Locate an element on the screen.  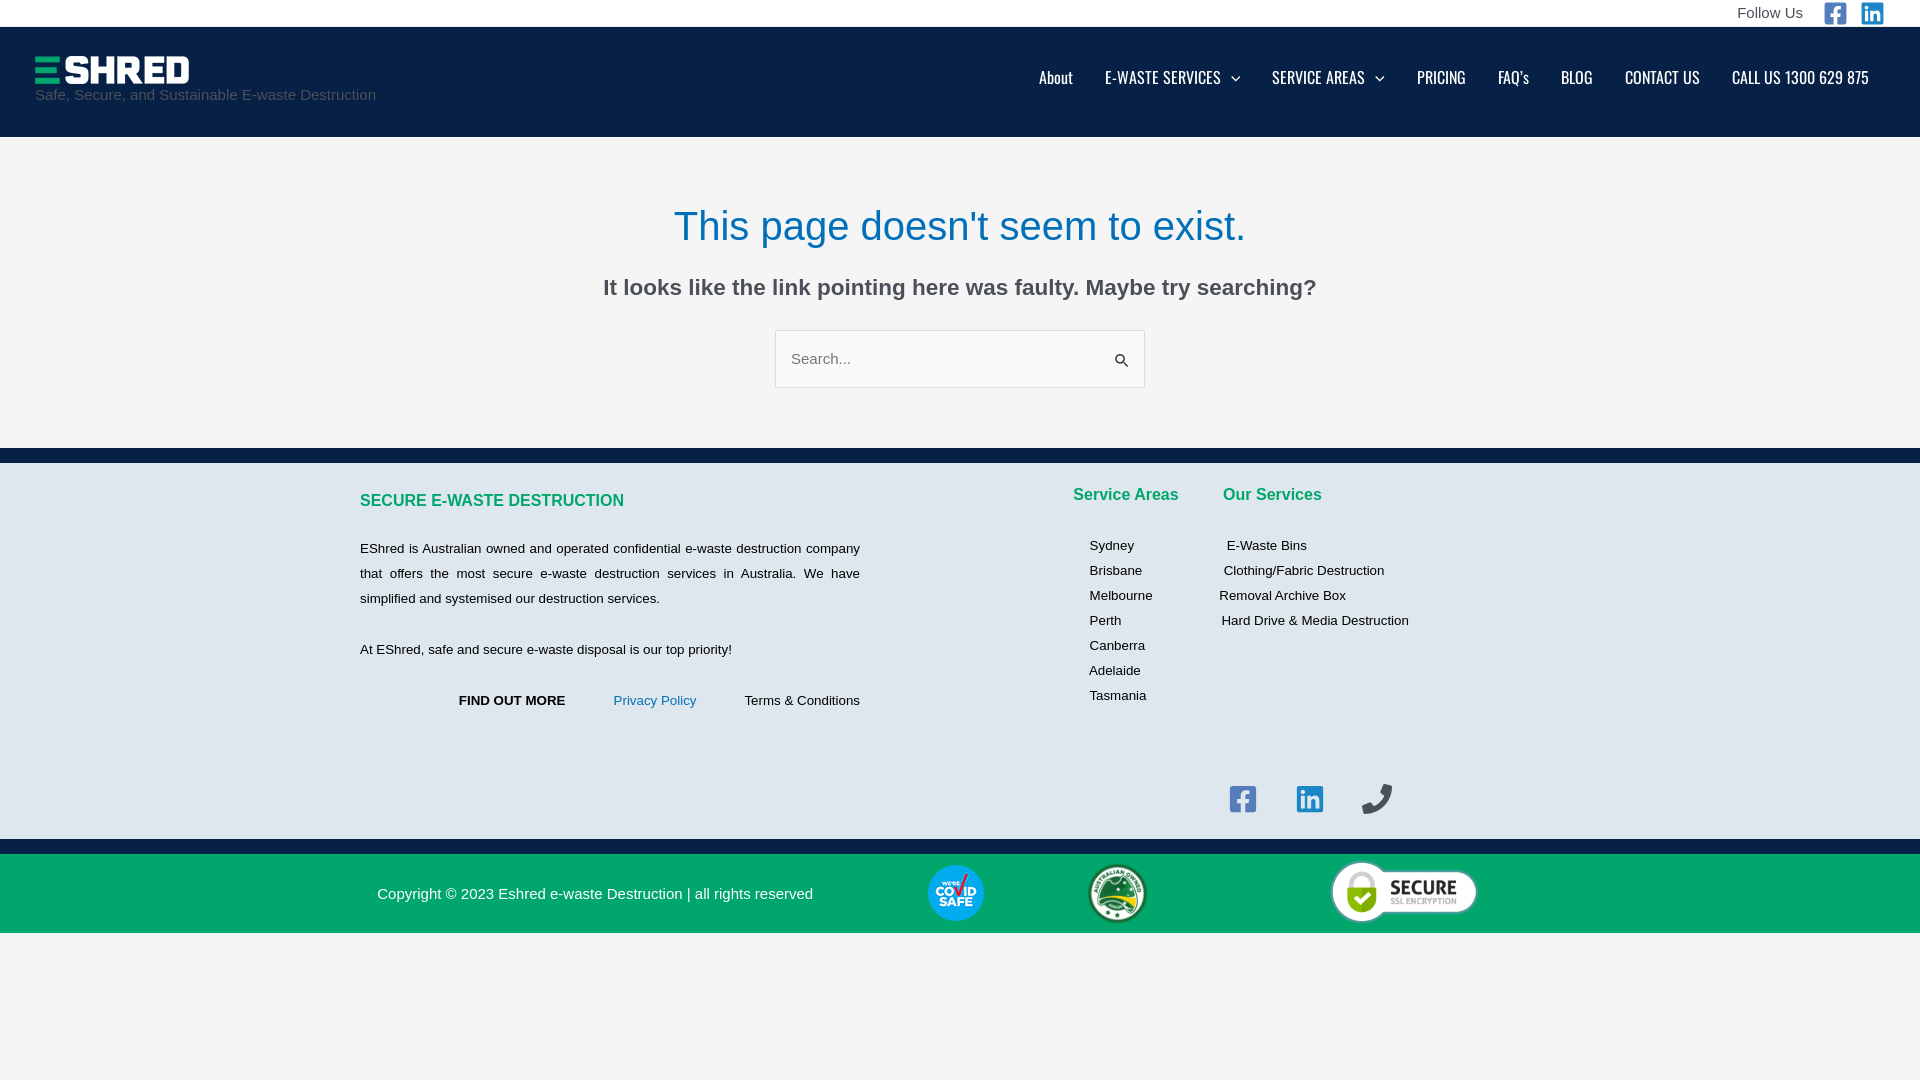
E-Waste Bins is located at coordinates (1267, 546).